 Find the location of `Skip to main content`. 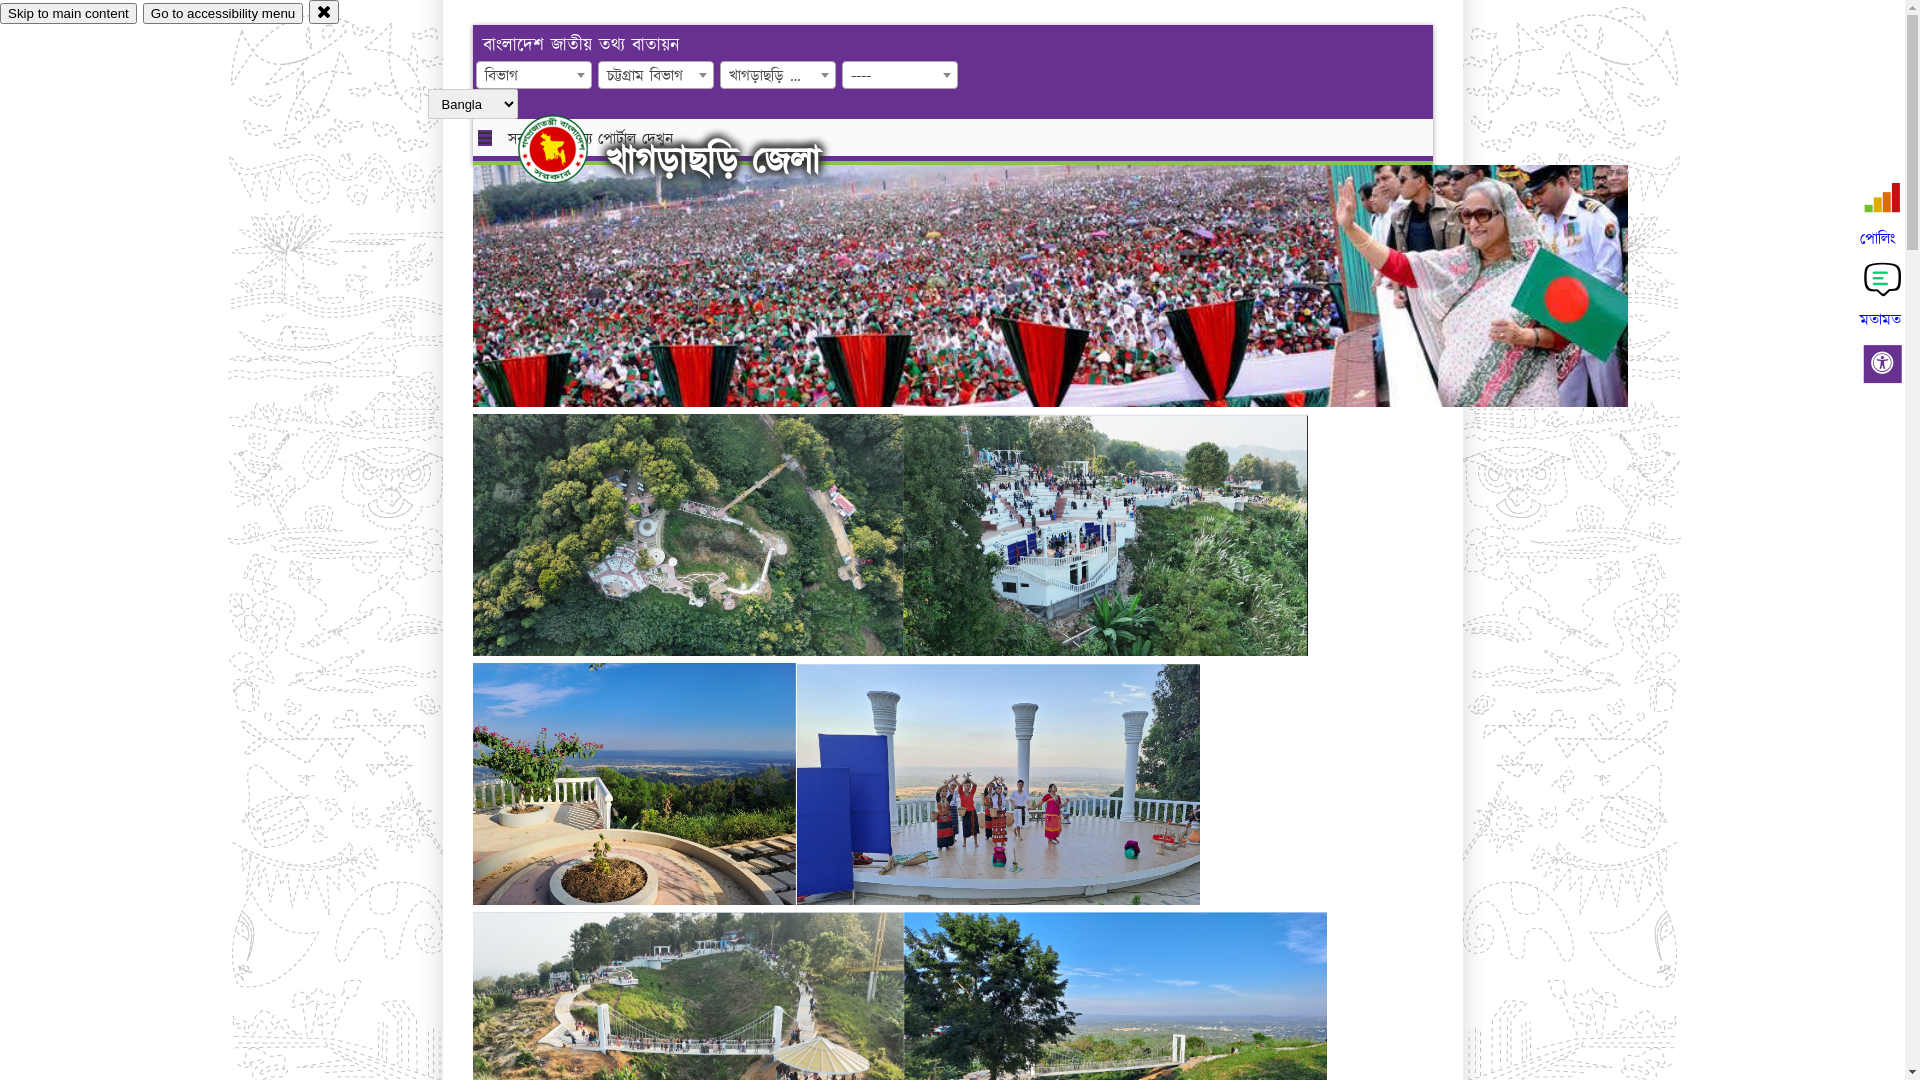

Skip to main content is located at coordinates (68, 14).